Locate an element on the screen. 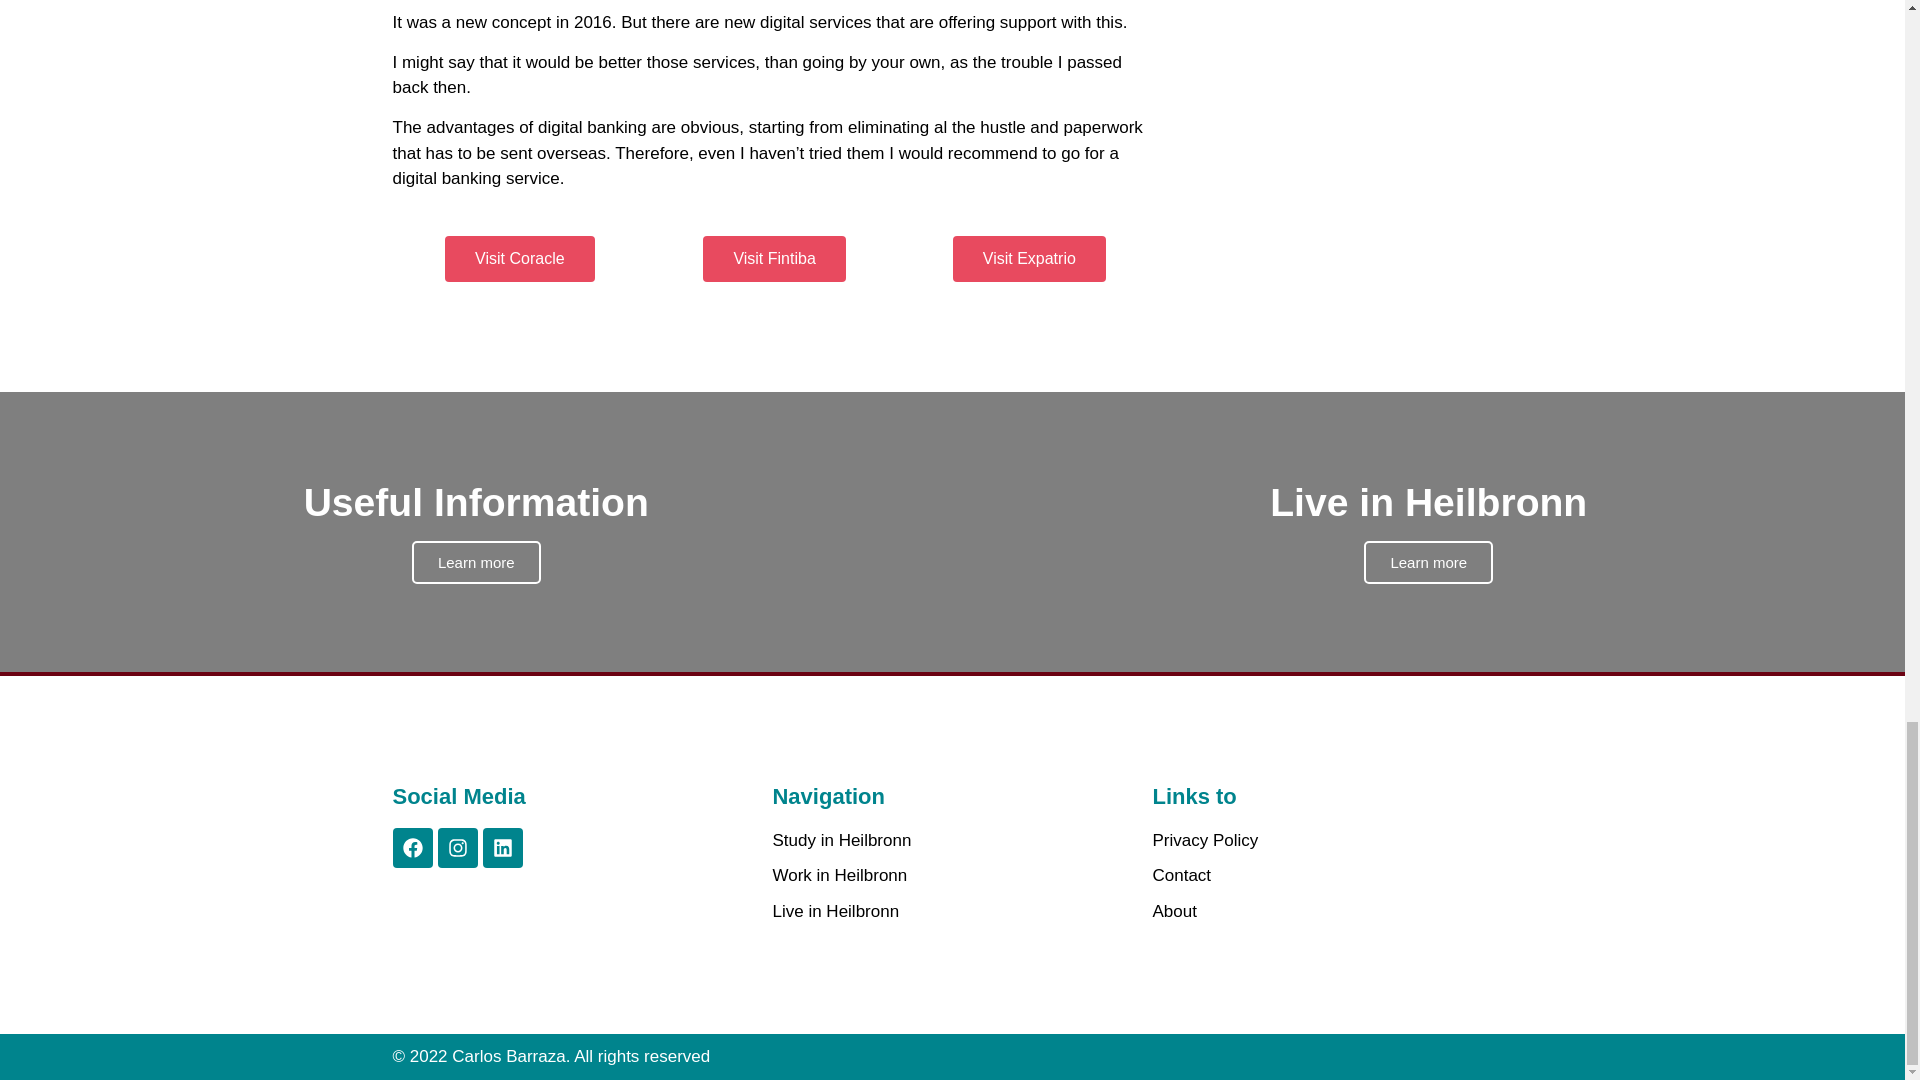  Privacy Policy is located at coordinates (1332, 841).